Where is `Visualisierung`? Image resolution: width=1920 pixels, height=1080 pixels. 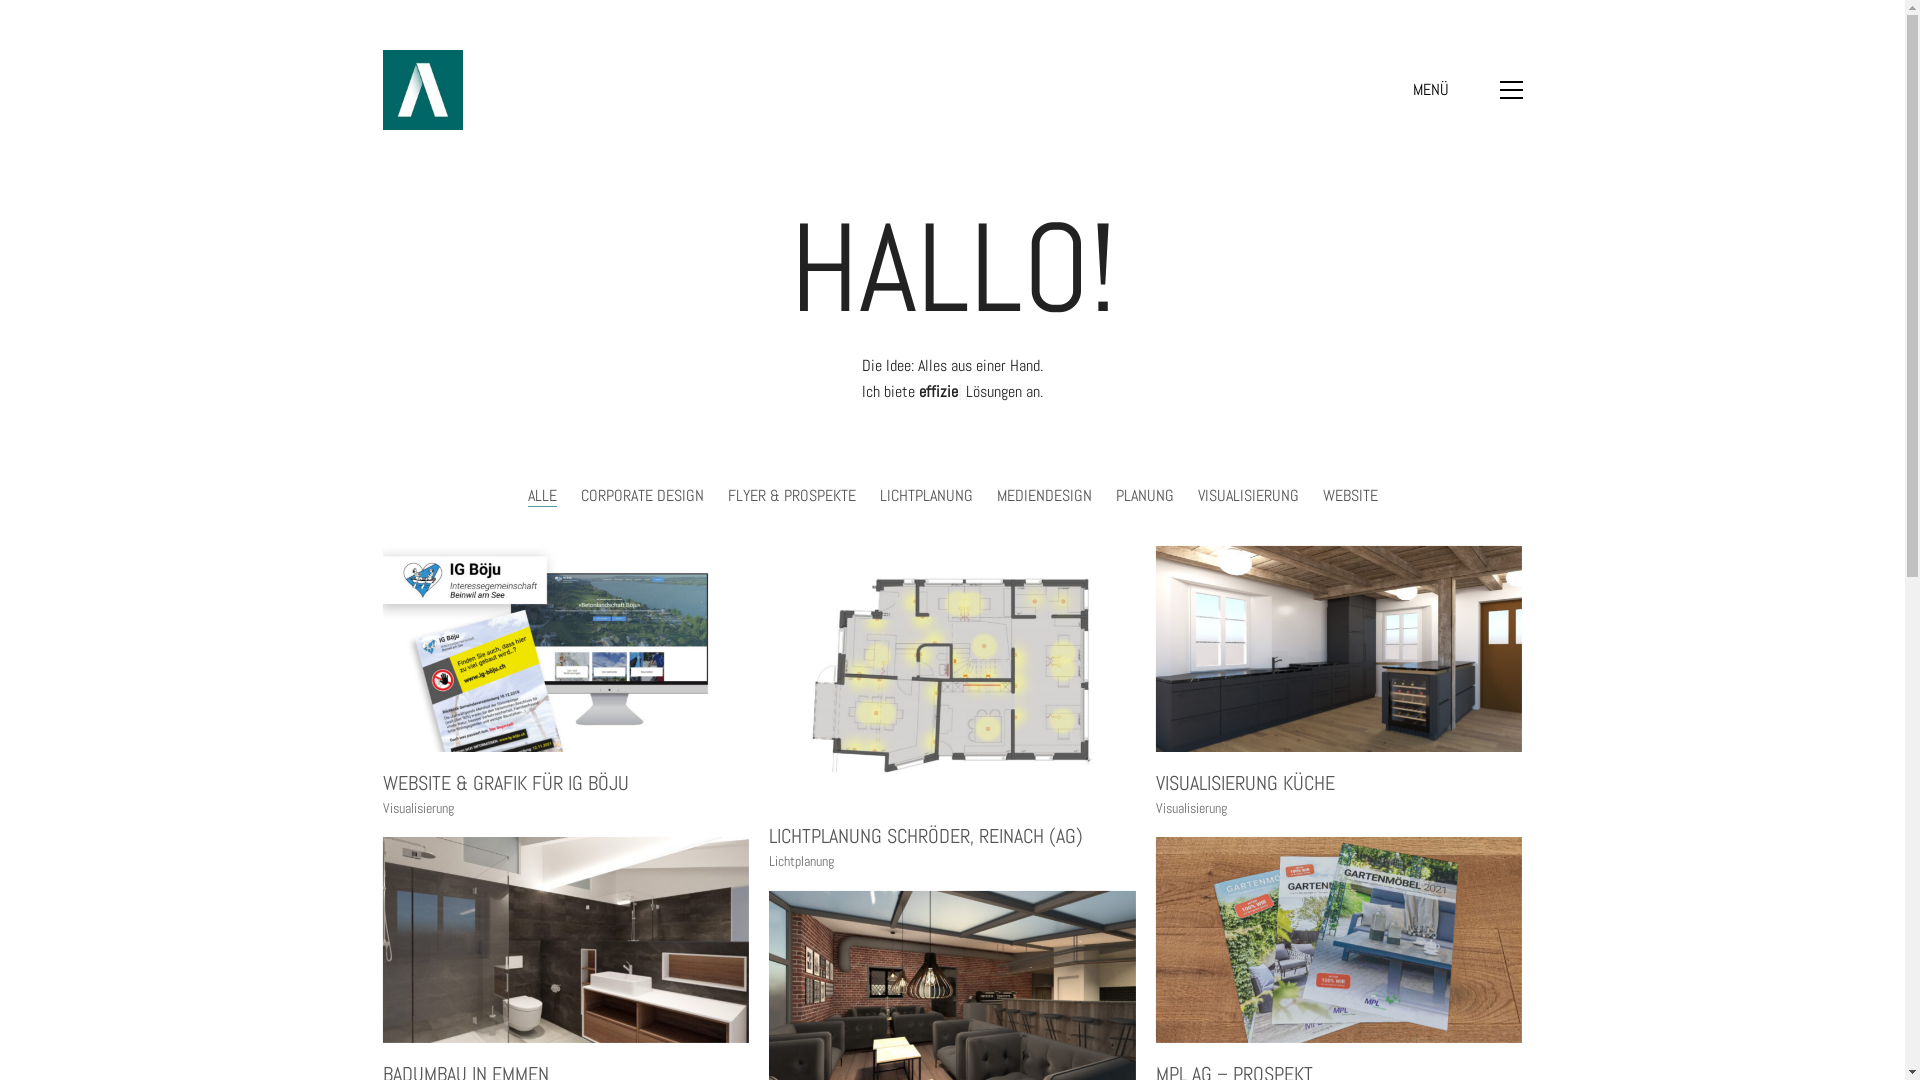
Visualisierung is located at coordinates (418, 808).